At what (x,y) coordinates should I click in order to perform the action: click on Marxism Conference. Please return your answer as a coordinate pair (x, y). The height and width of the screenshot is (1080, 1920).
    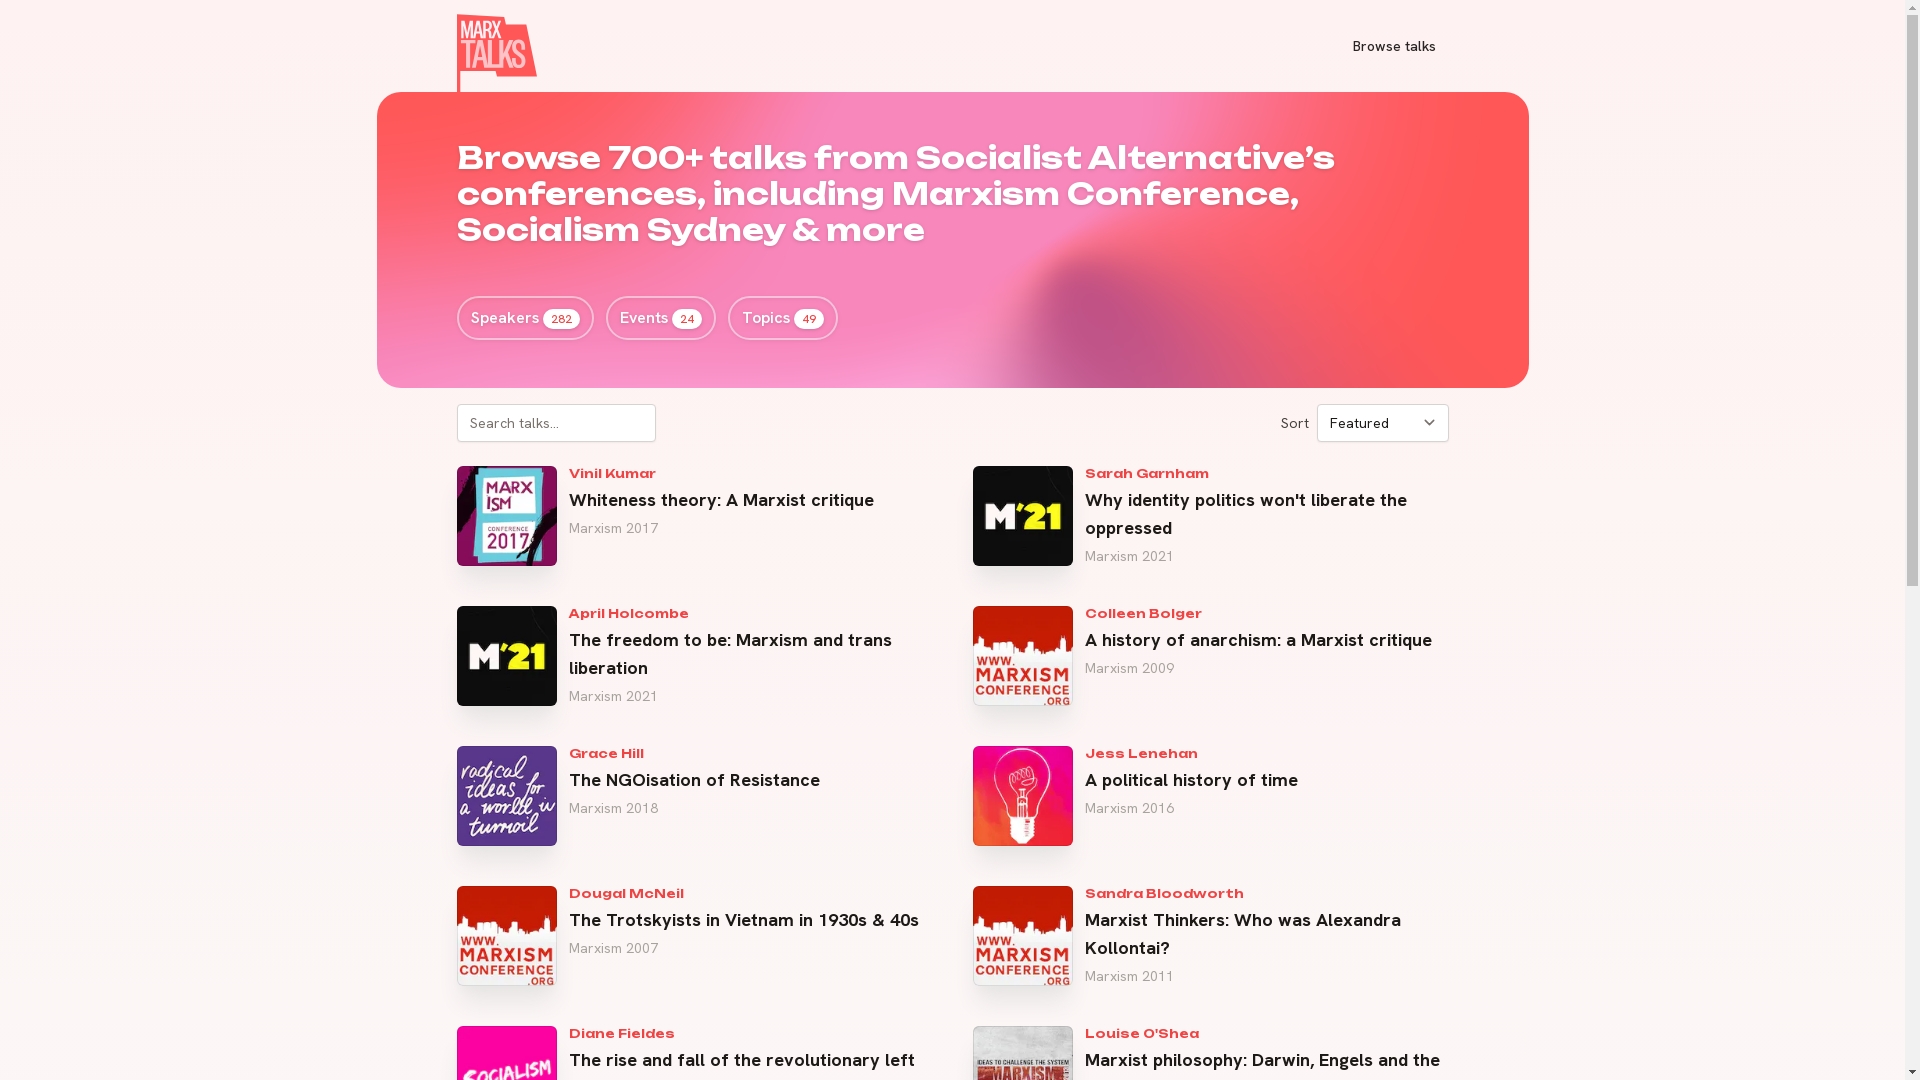
    Looking at the image, I should click on (1091, 194).